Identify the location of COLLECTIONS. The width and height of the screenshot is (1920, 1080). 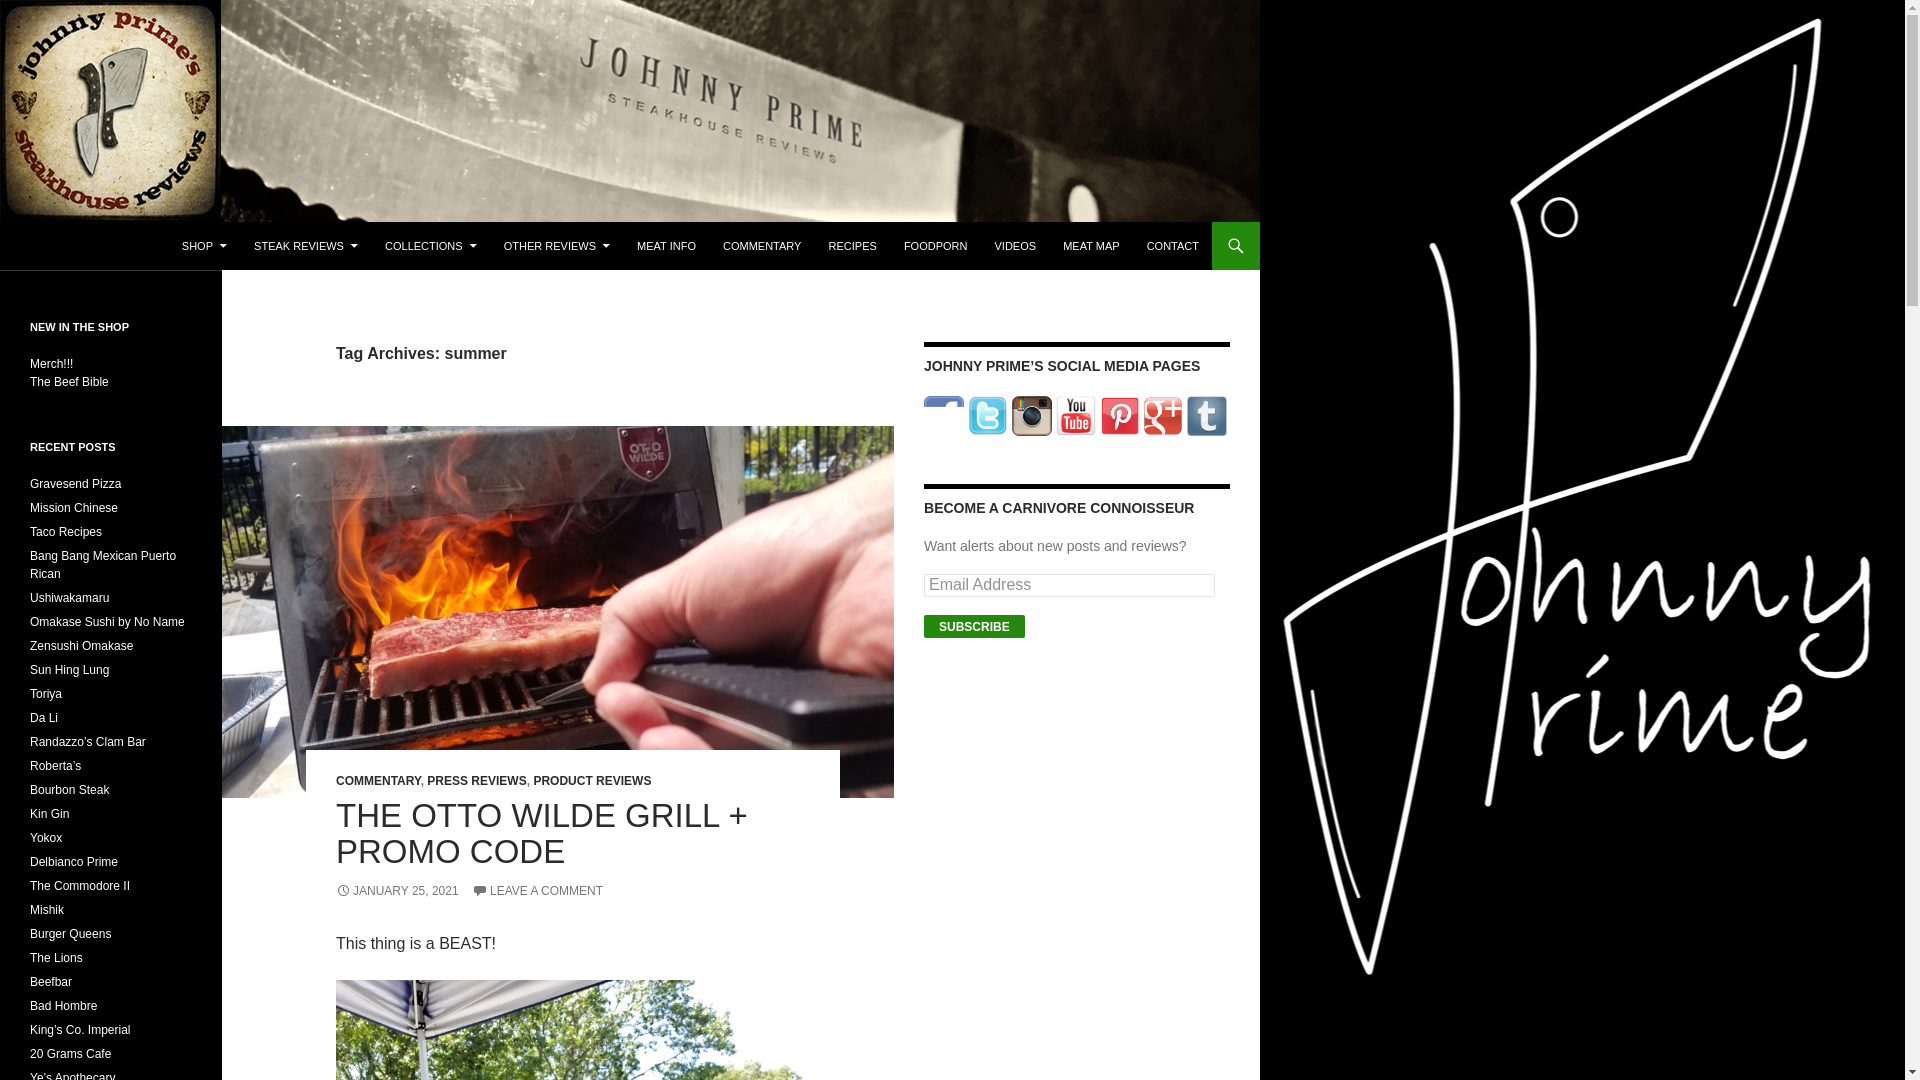
(430, 246).